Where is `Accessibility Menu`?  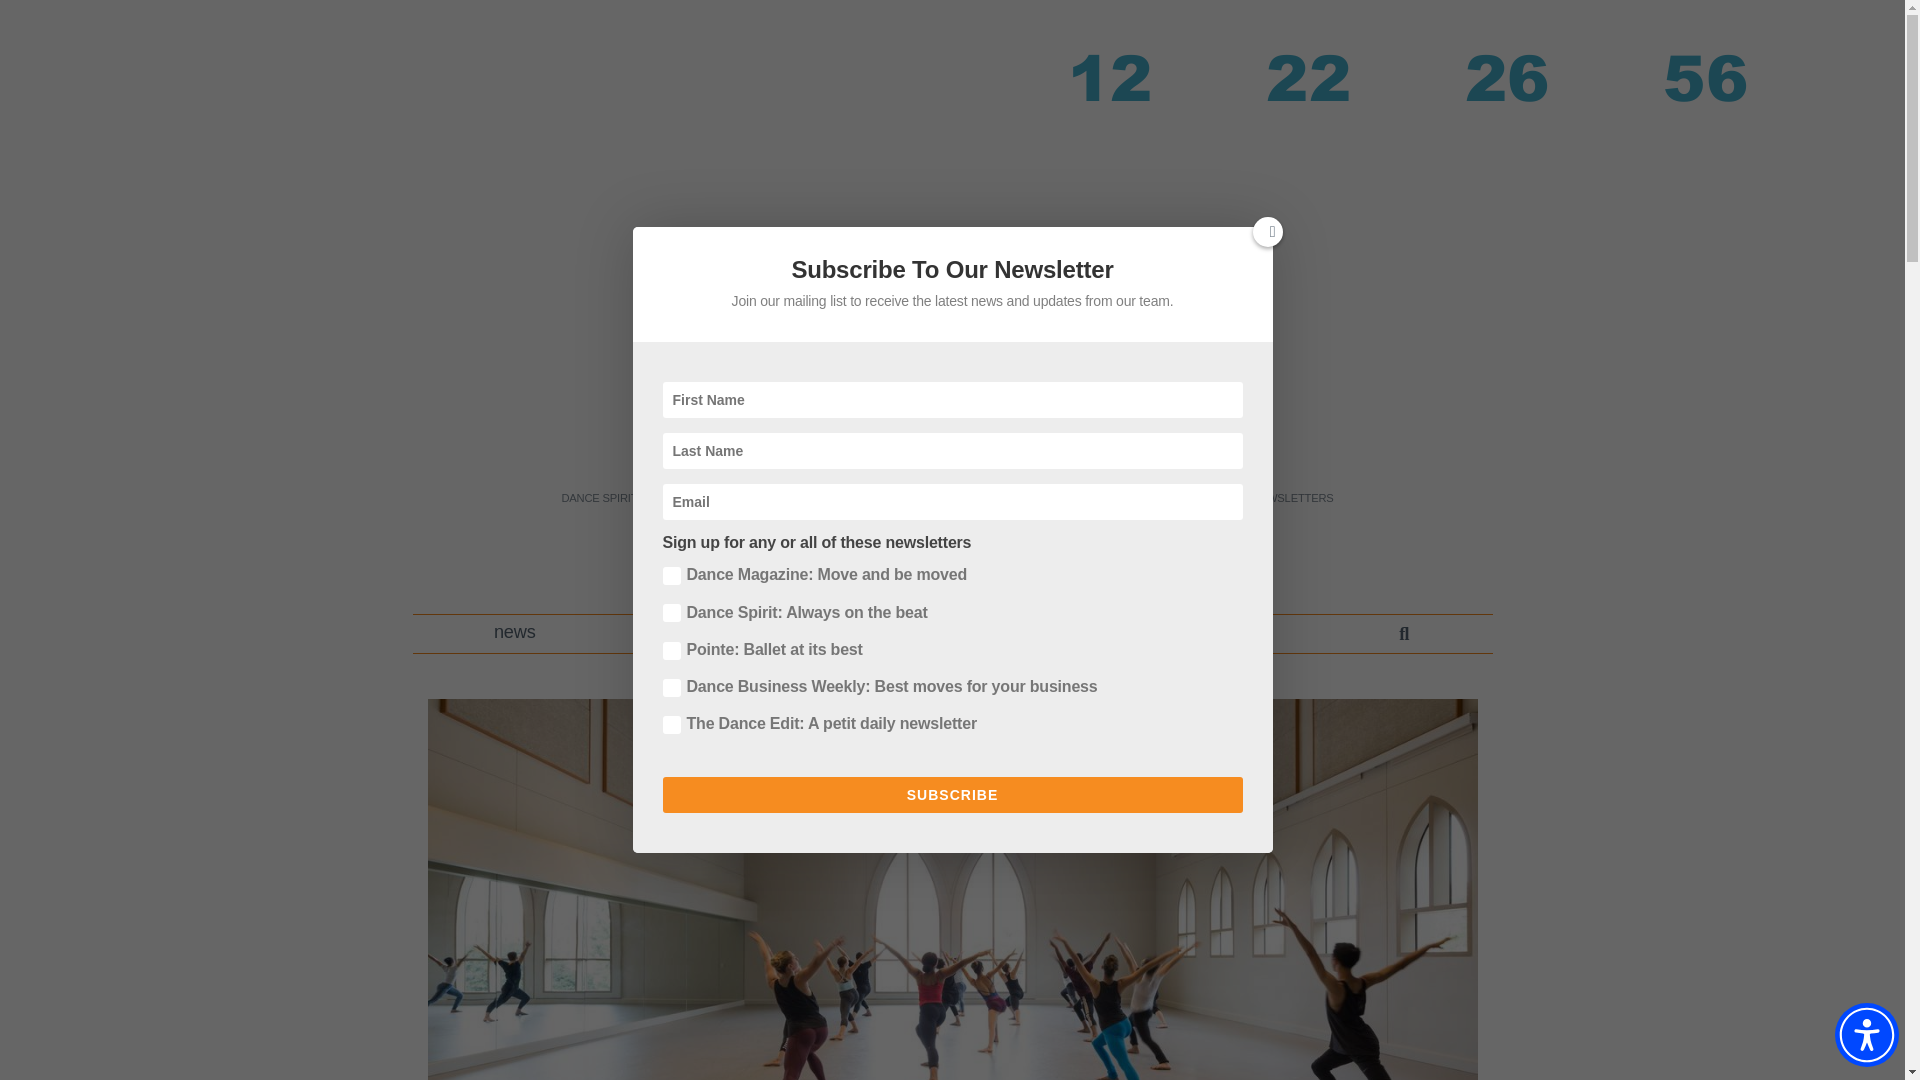
Accessibility Menu is located at coordinates (1866, 1035).